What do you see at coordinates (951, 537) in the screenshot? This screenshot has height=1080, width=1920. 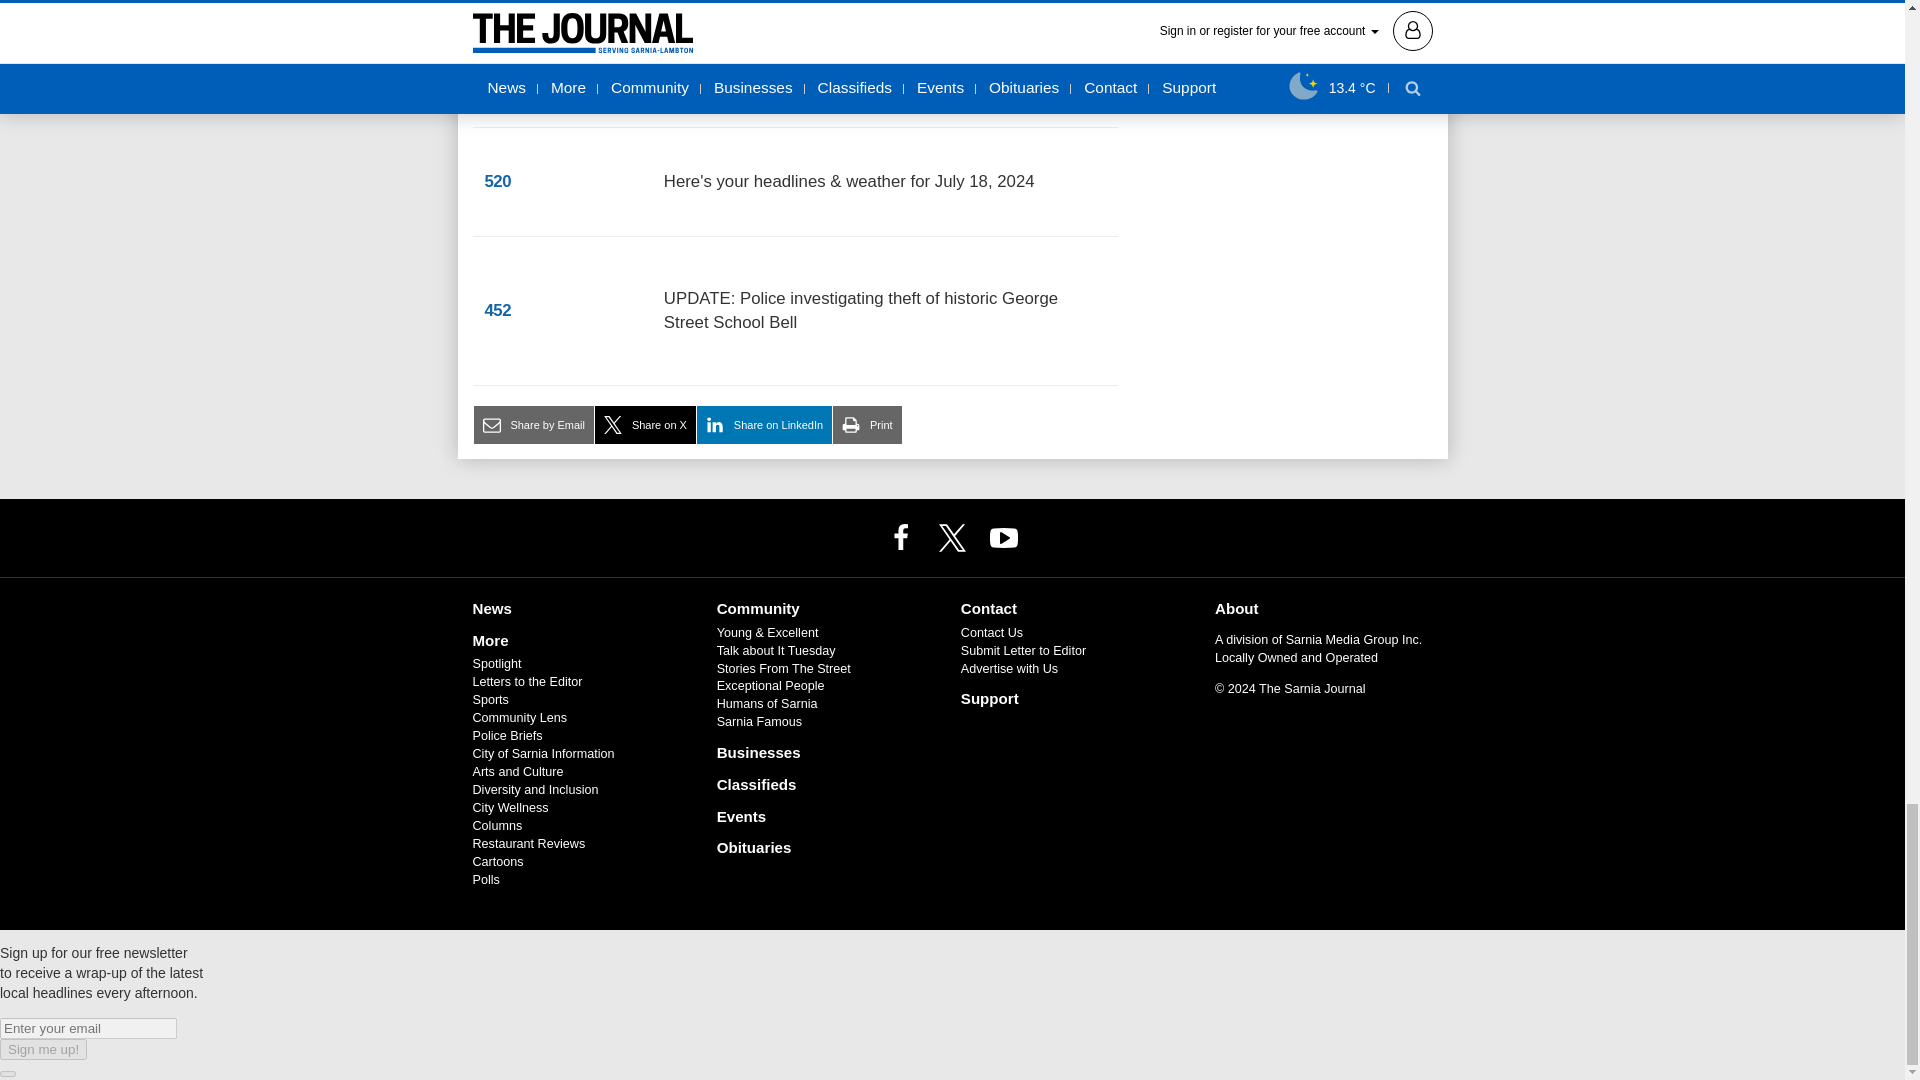 I see `X` at bounding box center [951, 537].